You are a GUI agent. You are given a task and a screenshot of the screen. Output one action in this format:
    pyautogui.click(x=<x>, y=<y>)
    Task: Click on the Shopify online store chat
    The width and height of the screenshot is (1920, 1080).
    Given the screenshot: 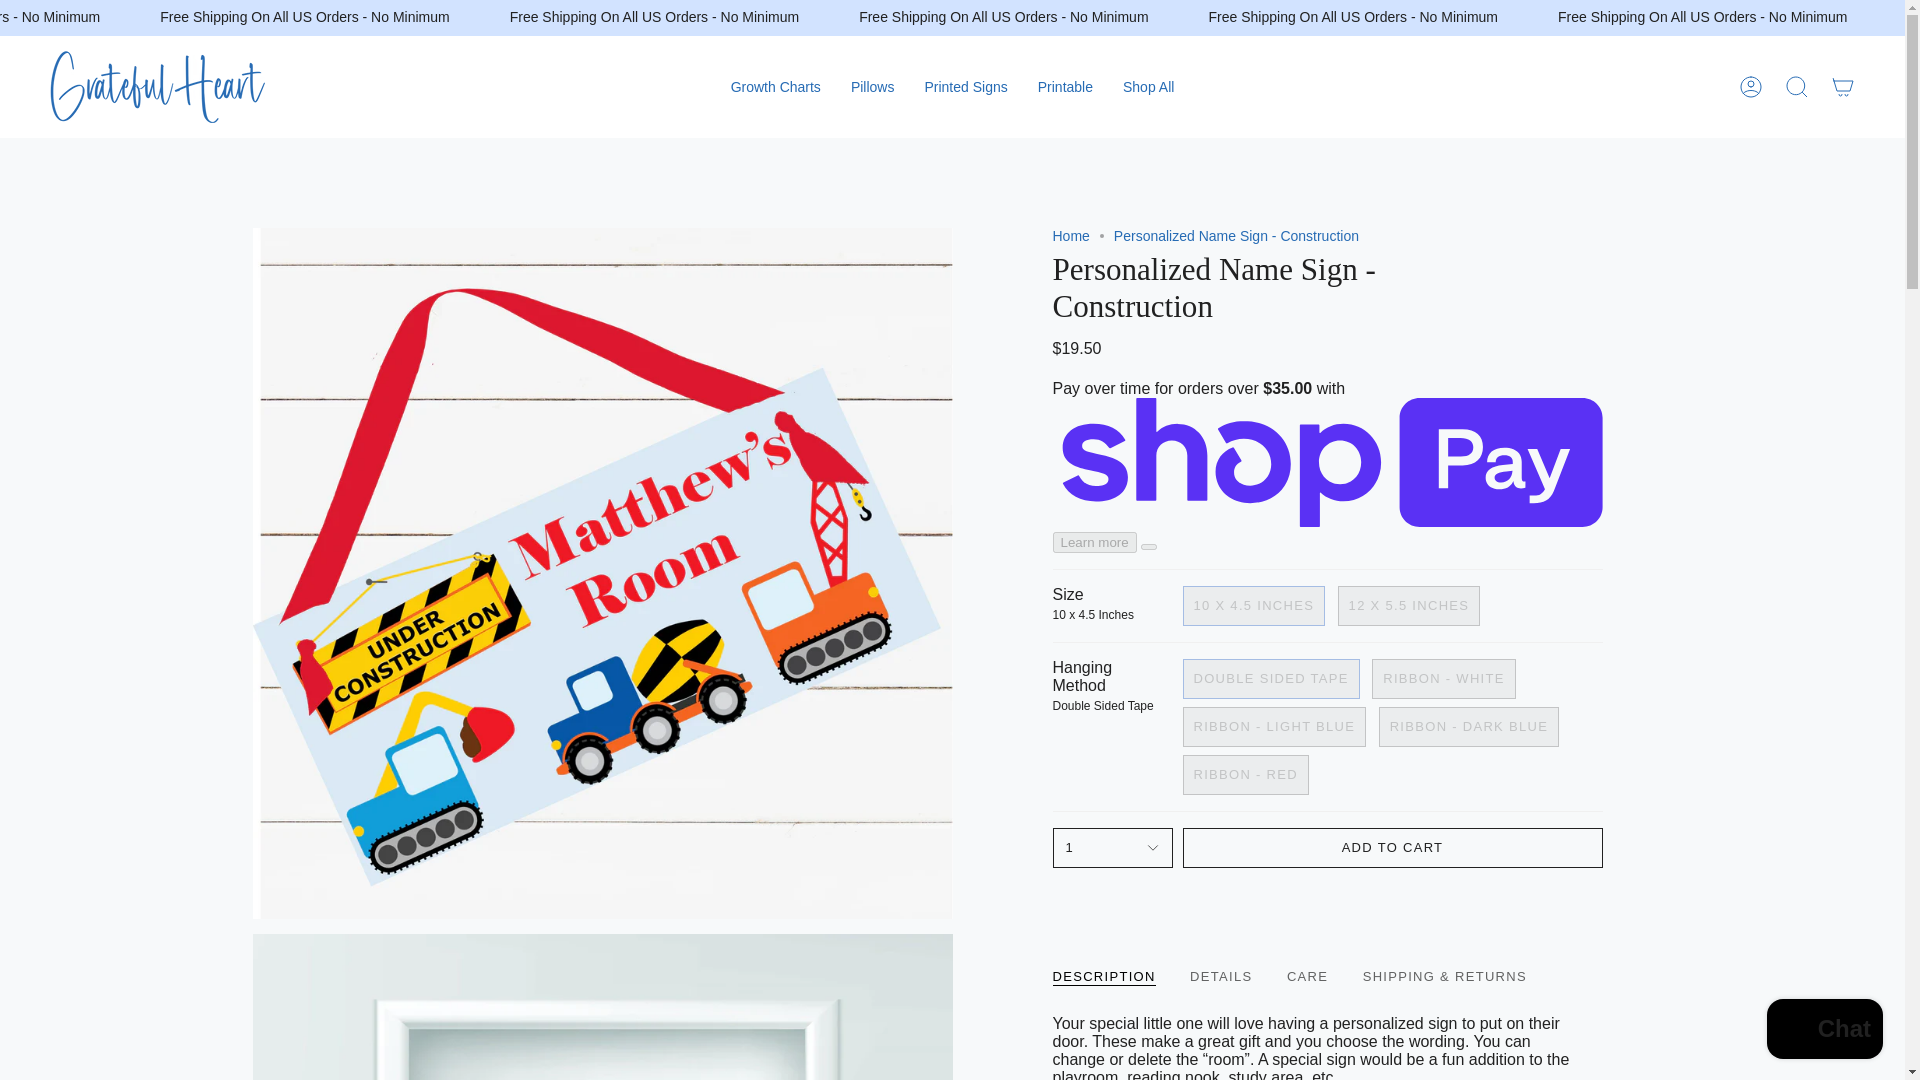 What is the action you would take?
    pyautogui.click(x=1824, y=1031)
    